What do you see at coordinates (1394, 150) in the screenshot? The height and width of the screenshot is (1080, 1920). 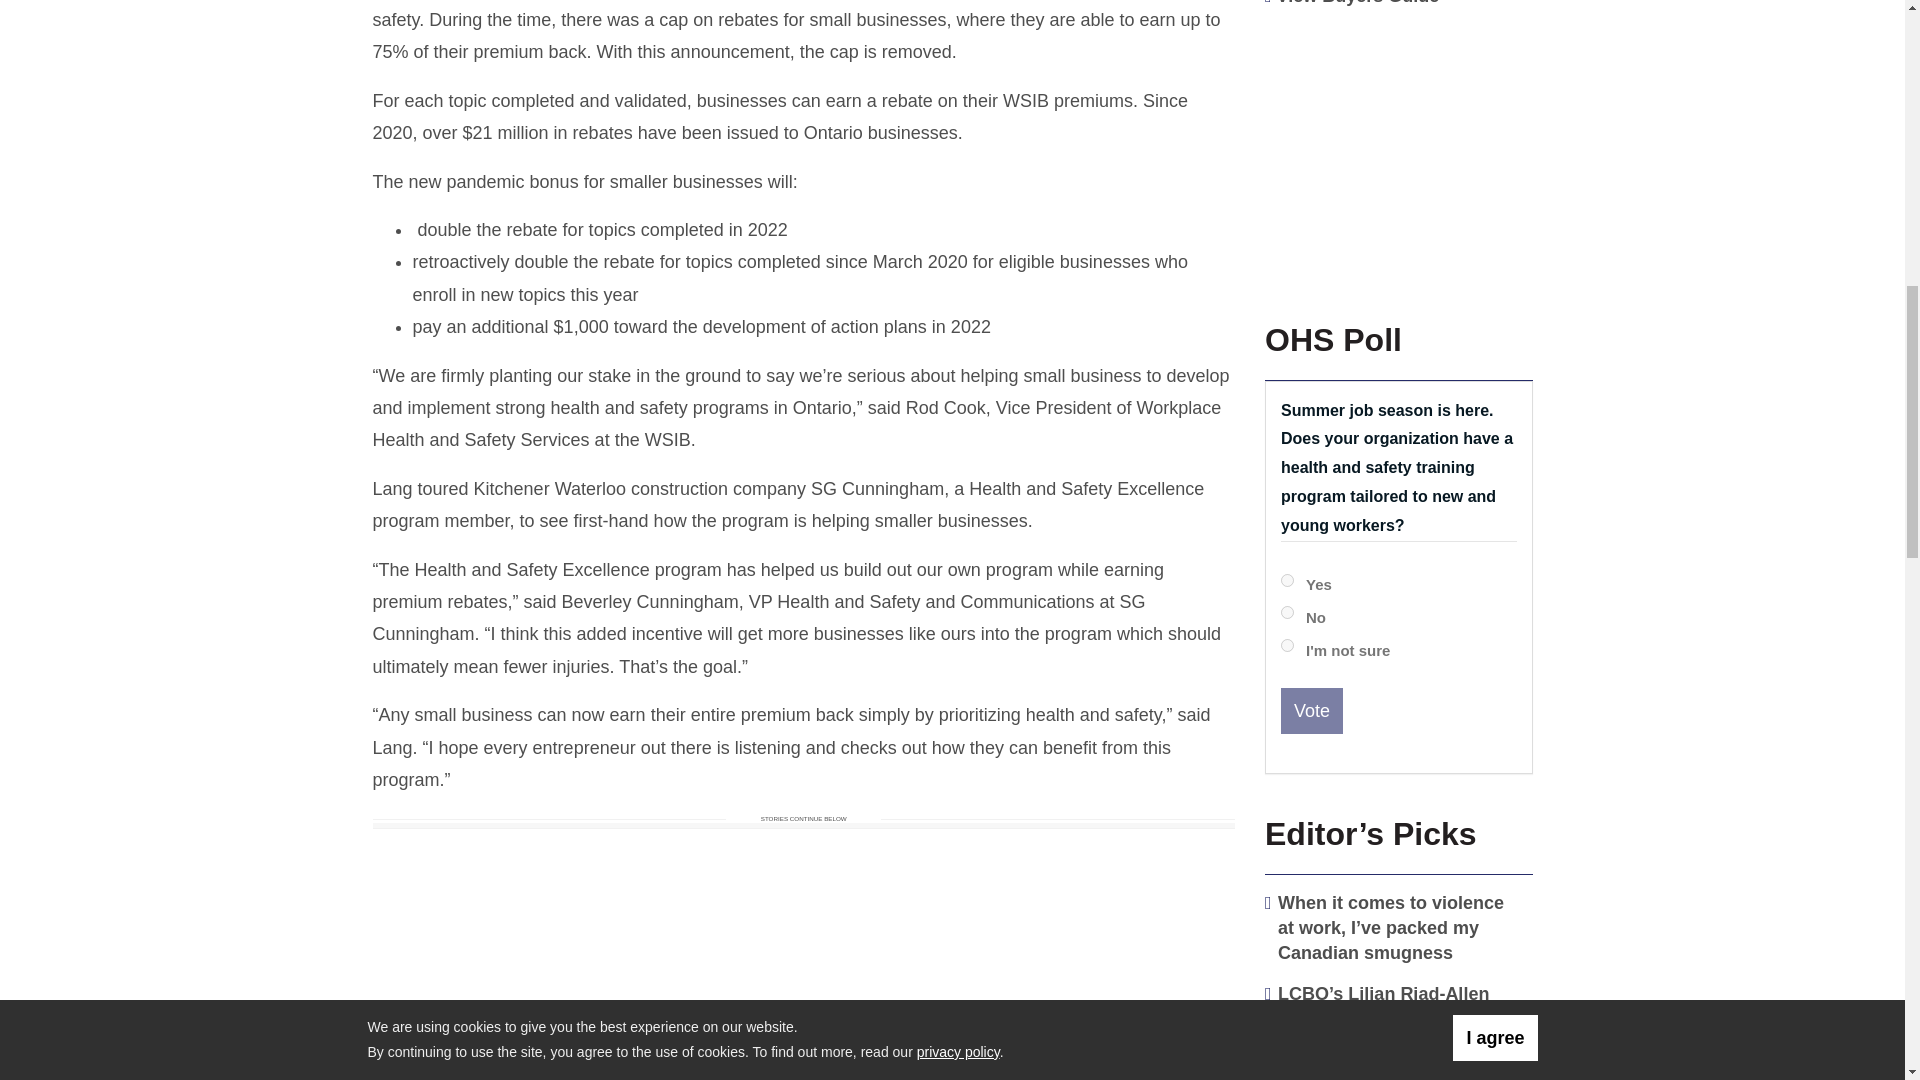 I see `3rd party ad content` at bounding box center [1394, 150].